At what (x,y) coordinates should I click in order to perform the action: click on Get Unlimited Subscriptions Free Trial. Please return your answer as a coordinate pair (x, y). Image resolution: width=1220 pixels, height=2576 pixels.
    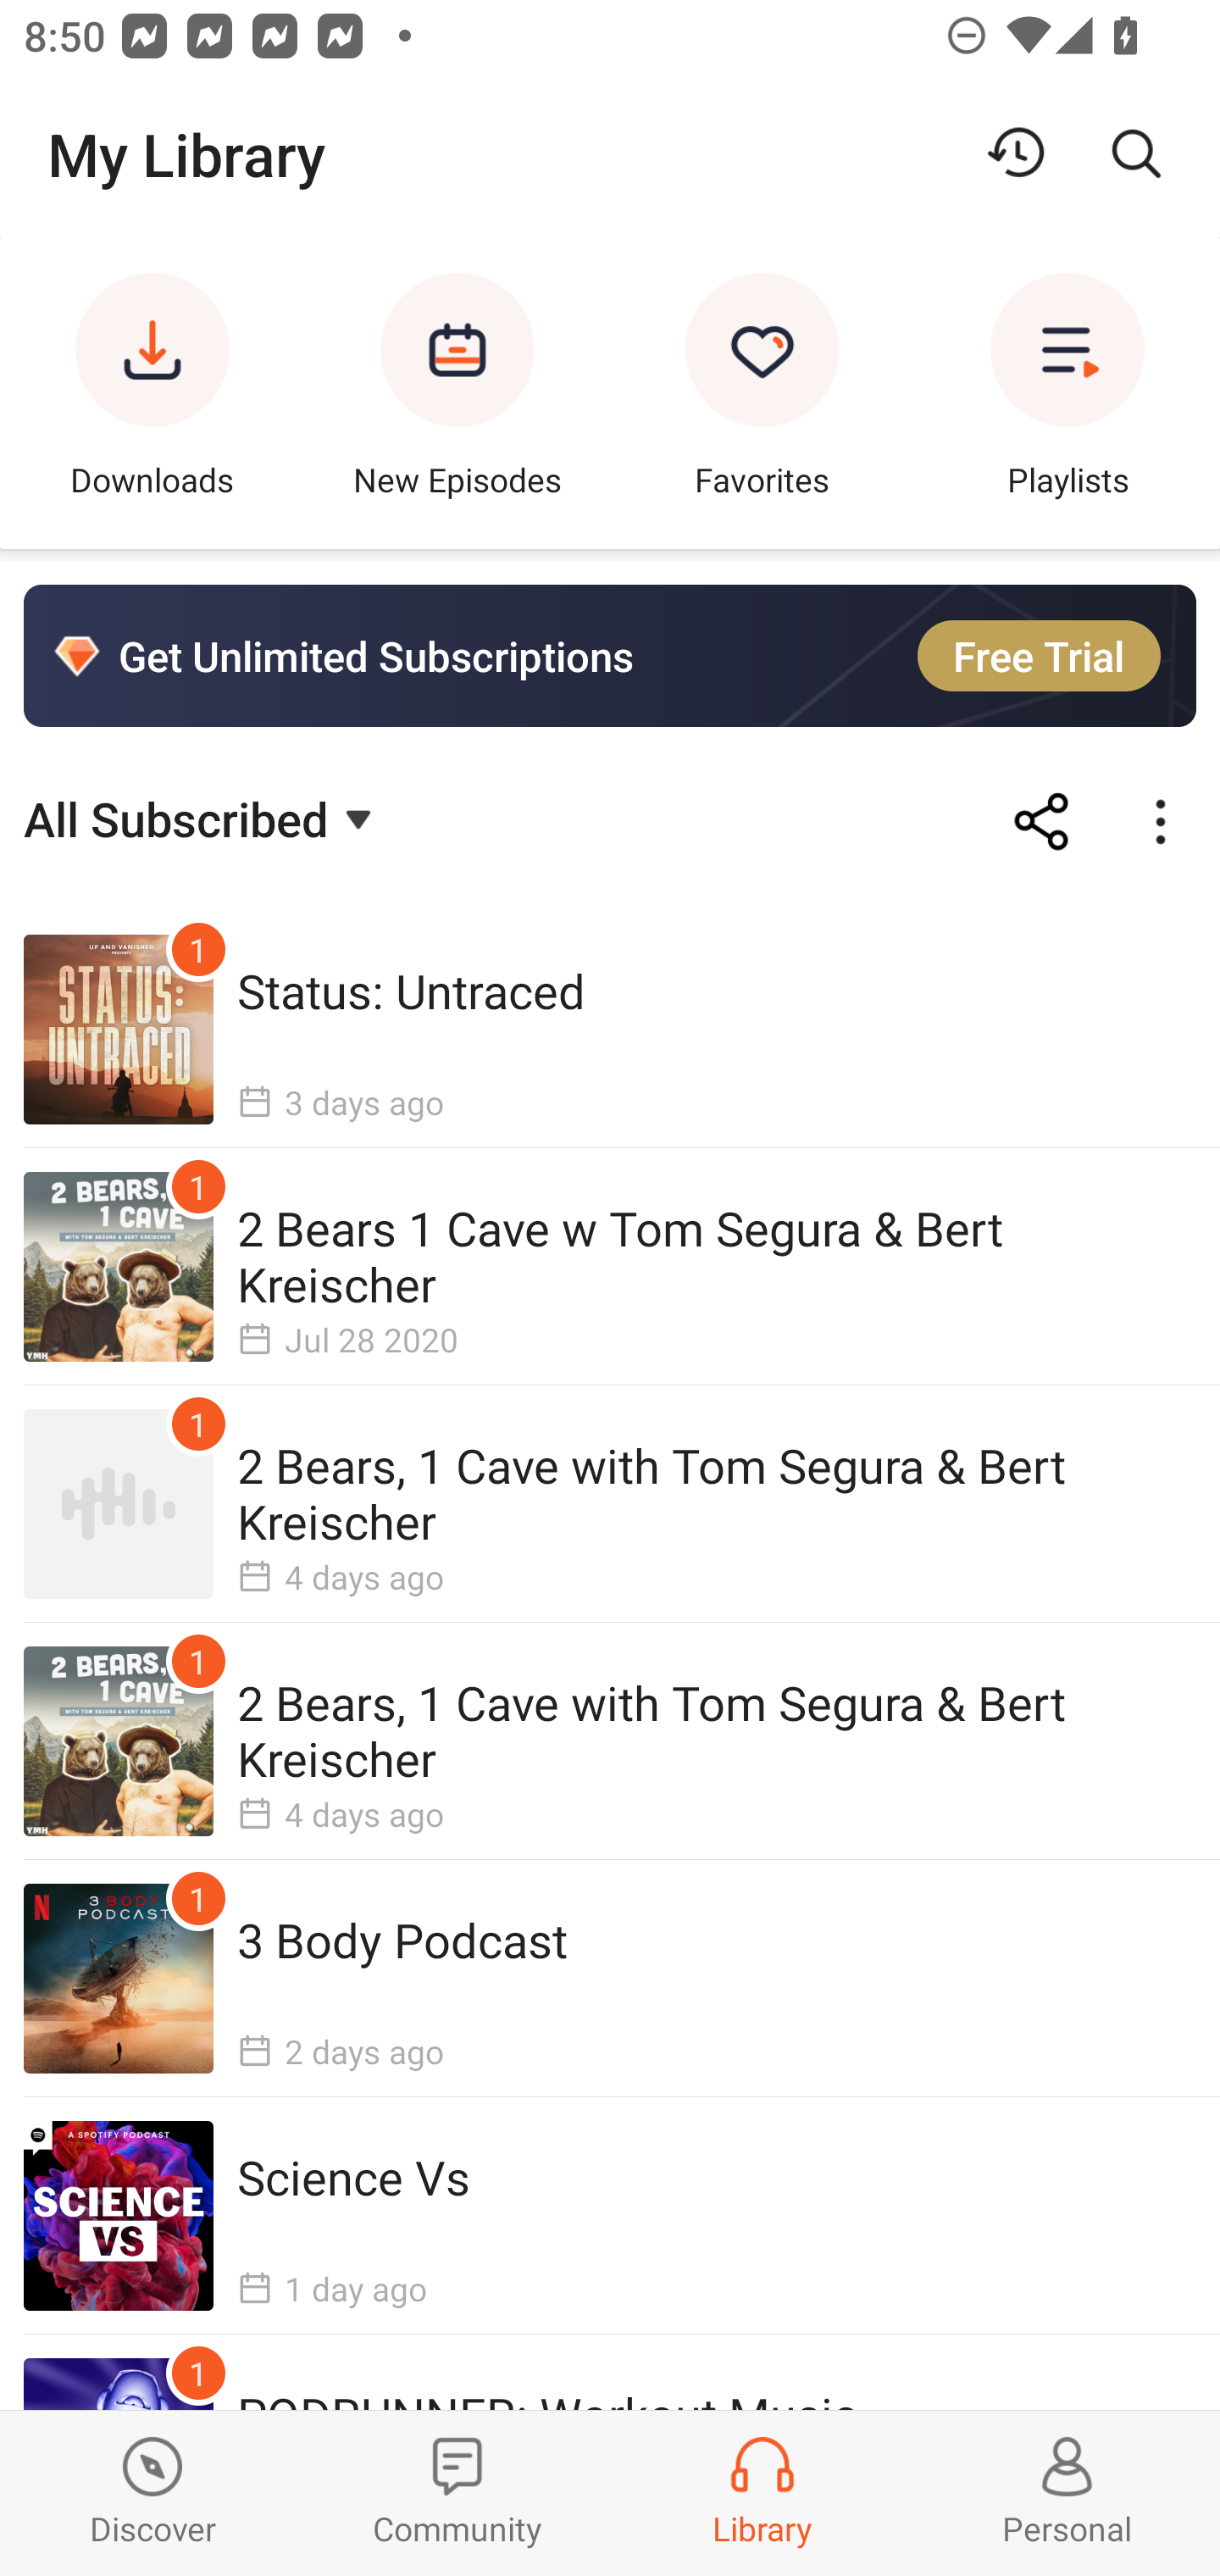
    Looking at the image, I should click on (610, 656).